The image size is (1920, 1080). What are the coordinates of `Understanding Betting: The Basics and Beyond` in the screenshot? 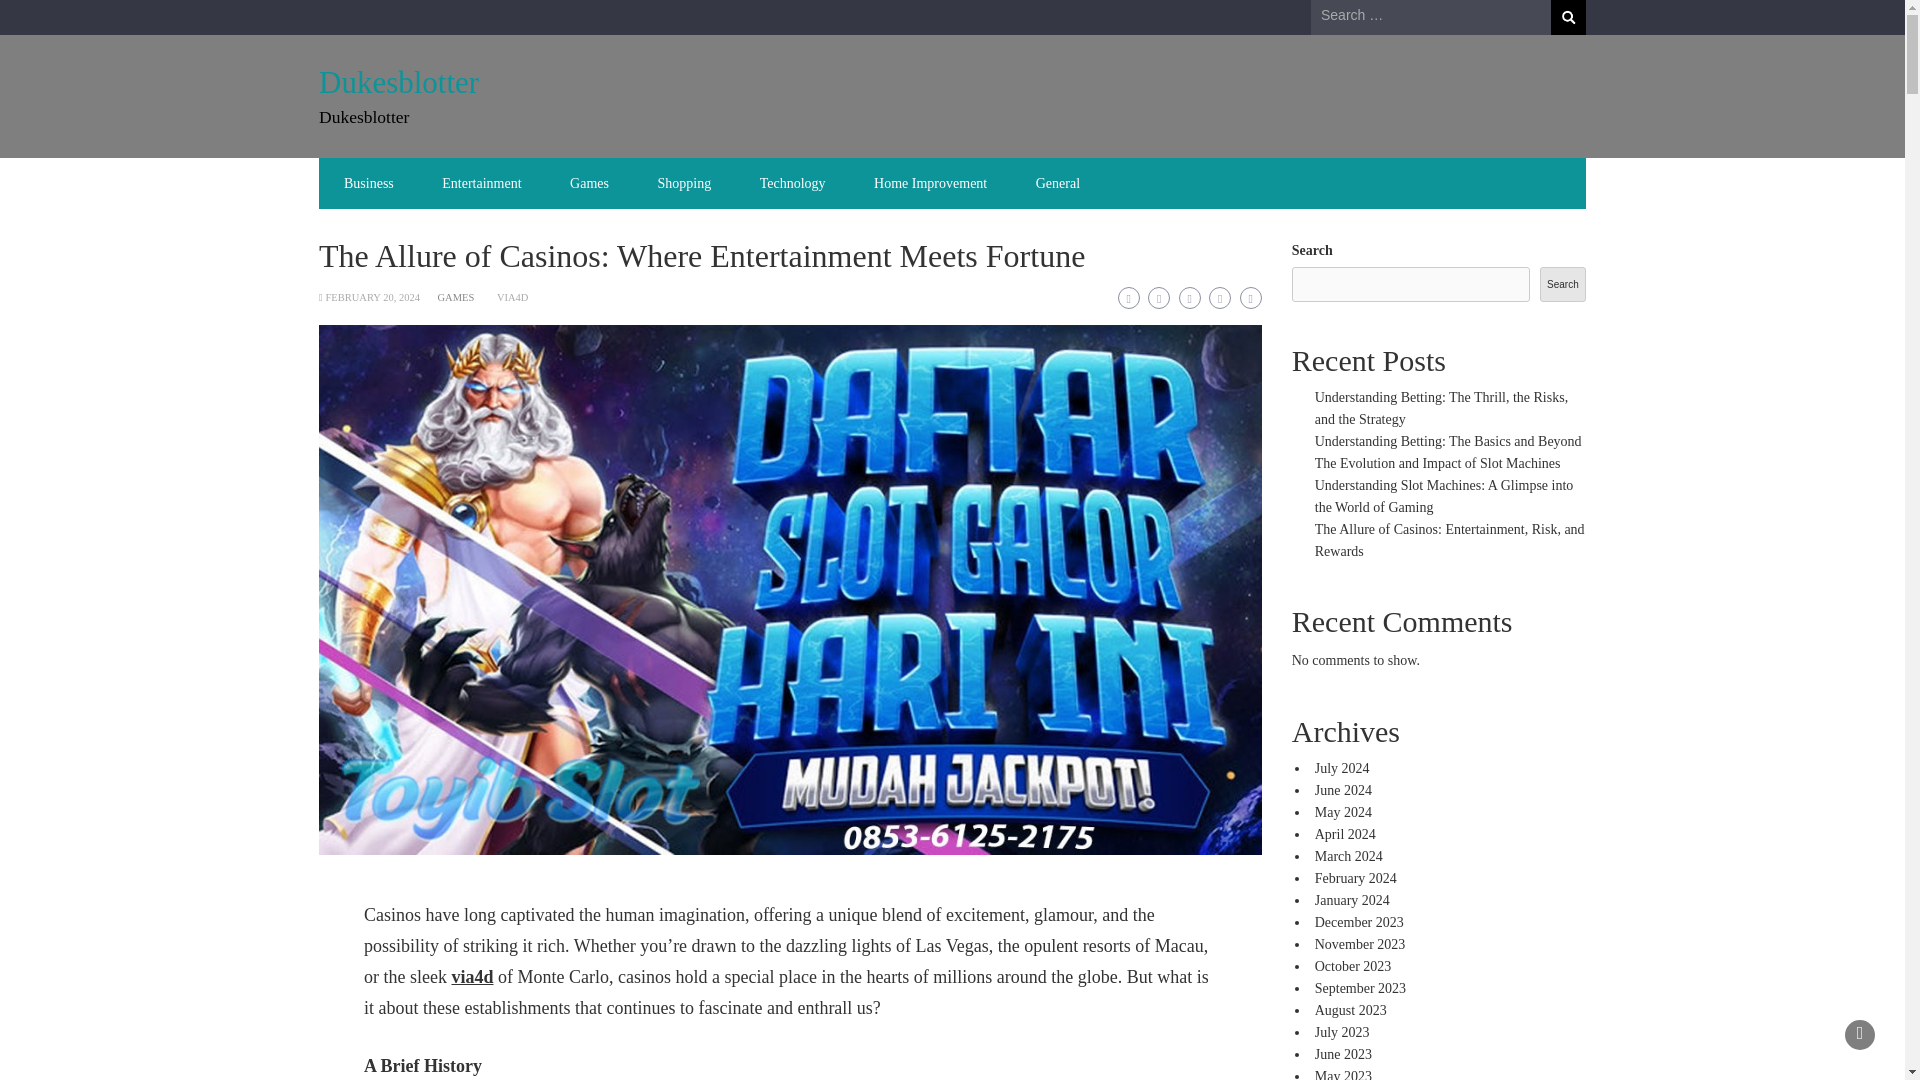 It's located at (1448, 442).